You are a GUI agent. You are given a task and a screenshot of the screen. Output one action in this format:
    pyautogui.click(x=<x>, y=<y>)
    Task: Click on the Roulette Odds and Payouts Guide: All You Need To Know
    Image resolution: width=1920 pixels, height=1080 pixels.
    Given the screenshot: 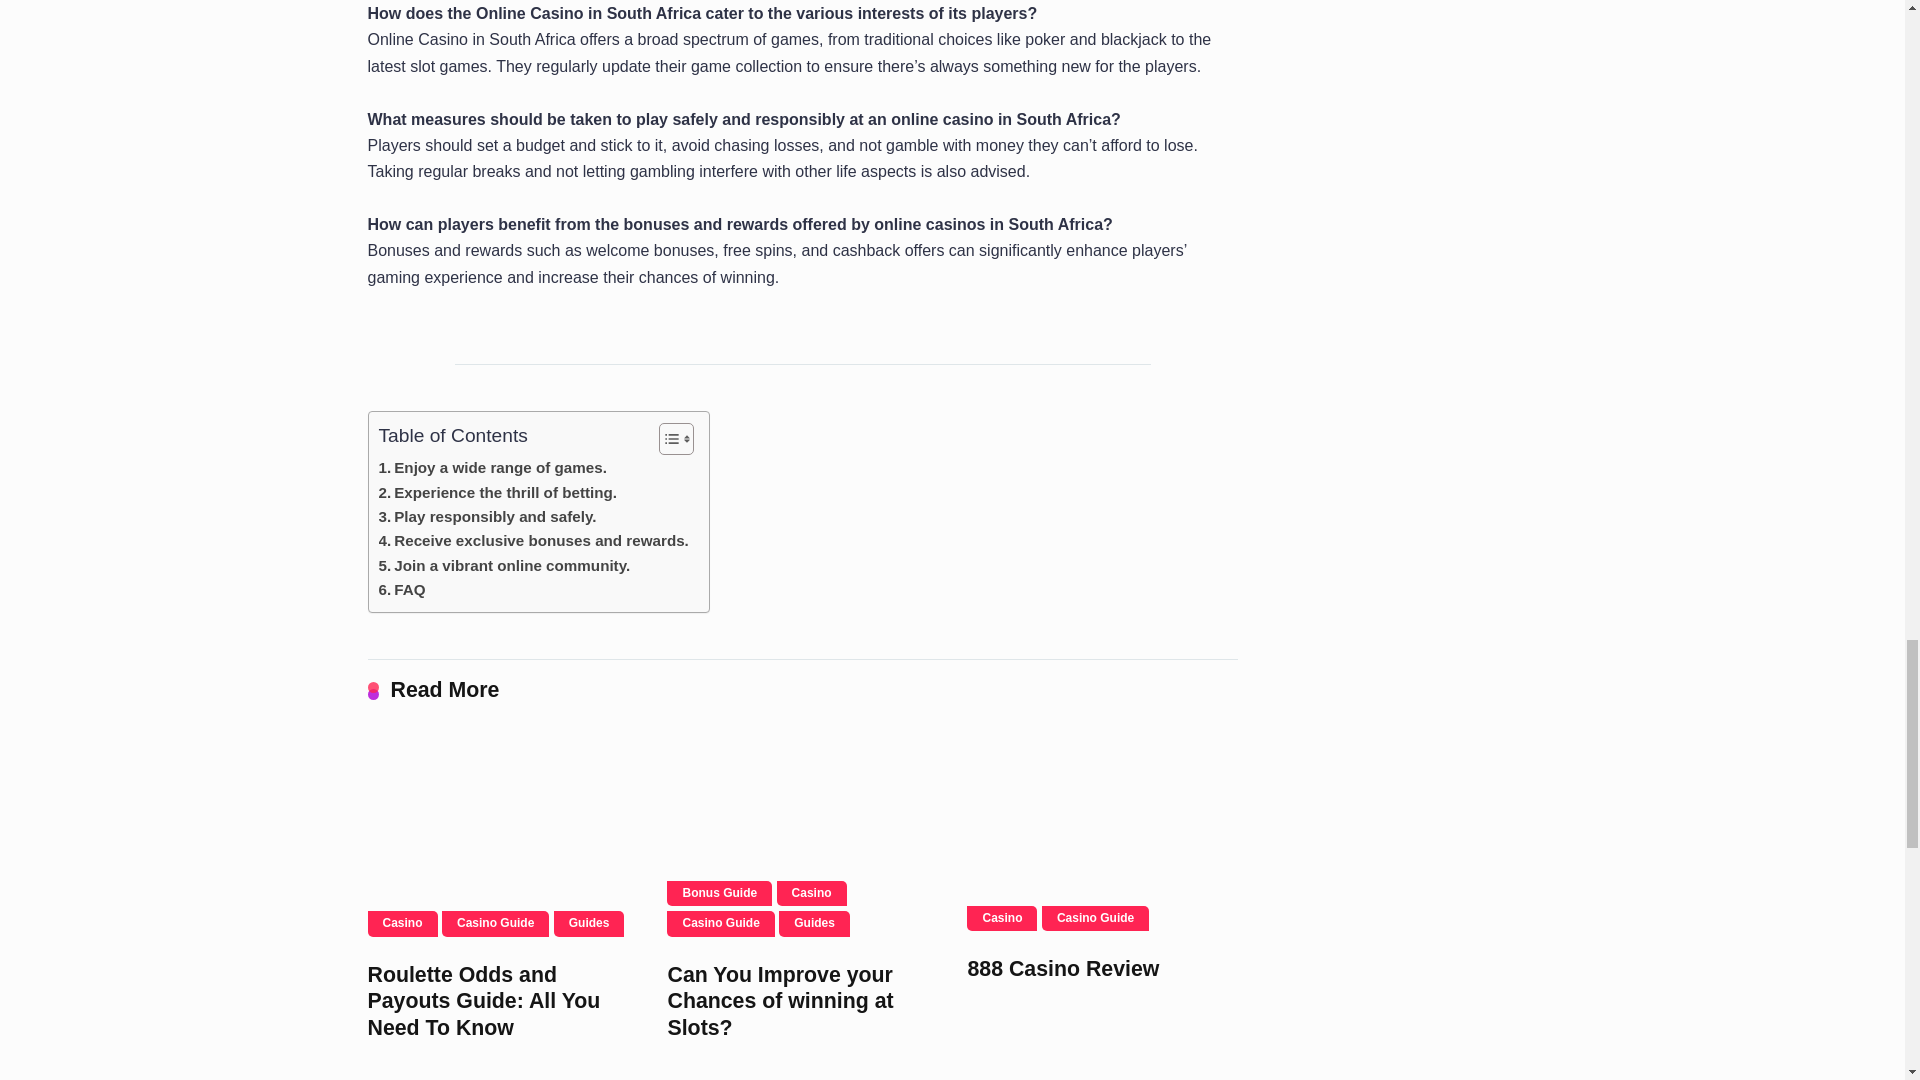 What is the action you would take?
    pyautogui.click(x=502, y=836)
    